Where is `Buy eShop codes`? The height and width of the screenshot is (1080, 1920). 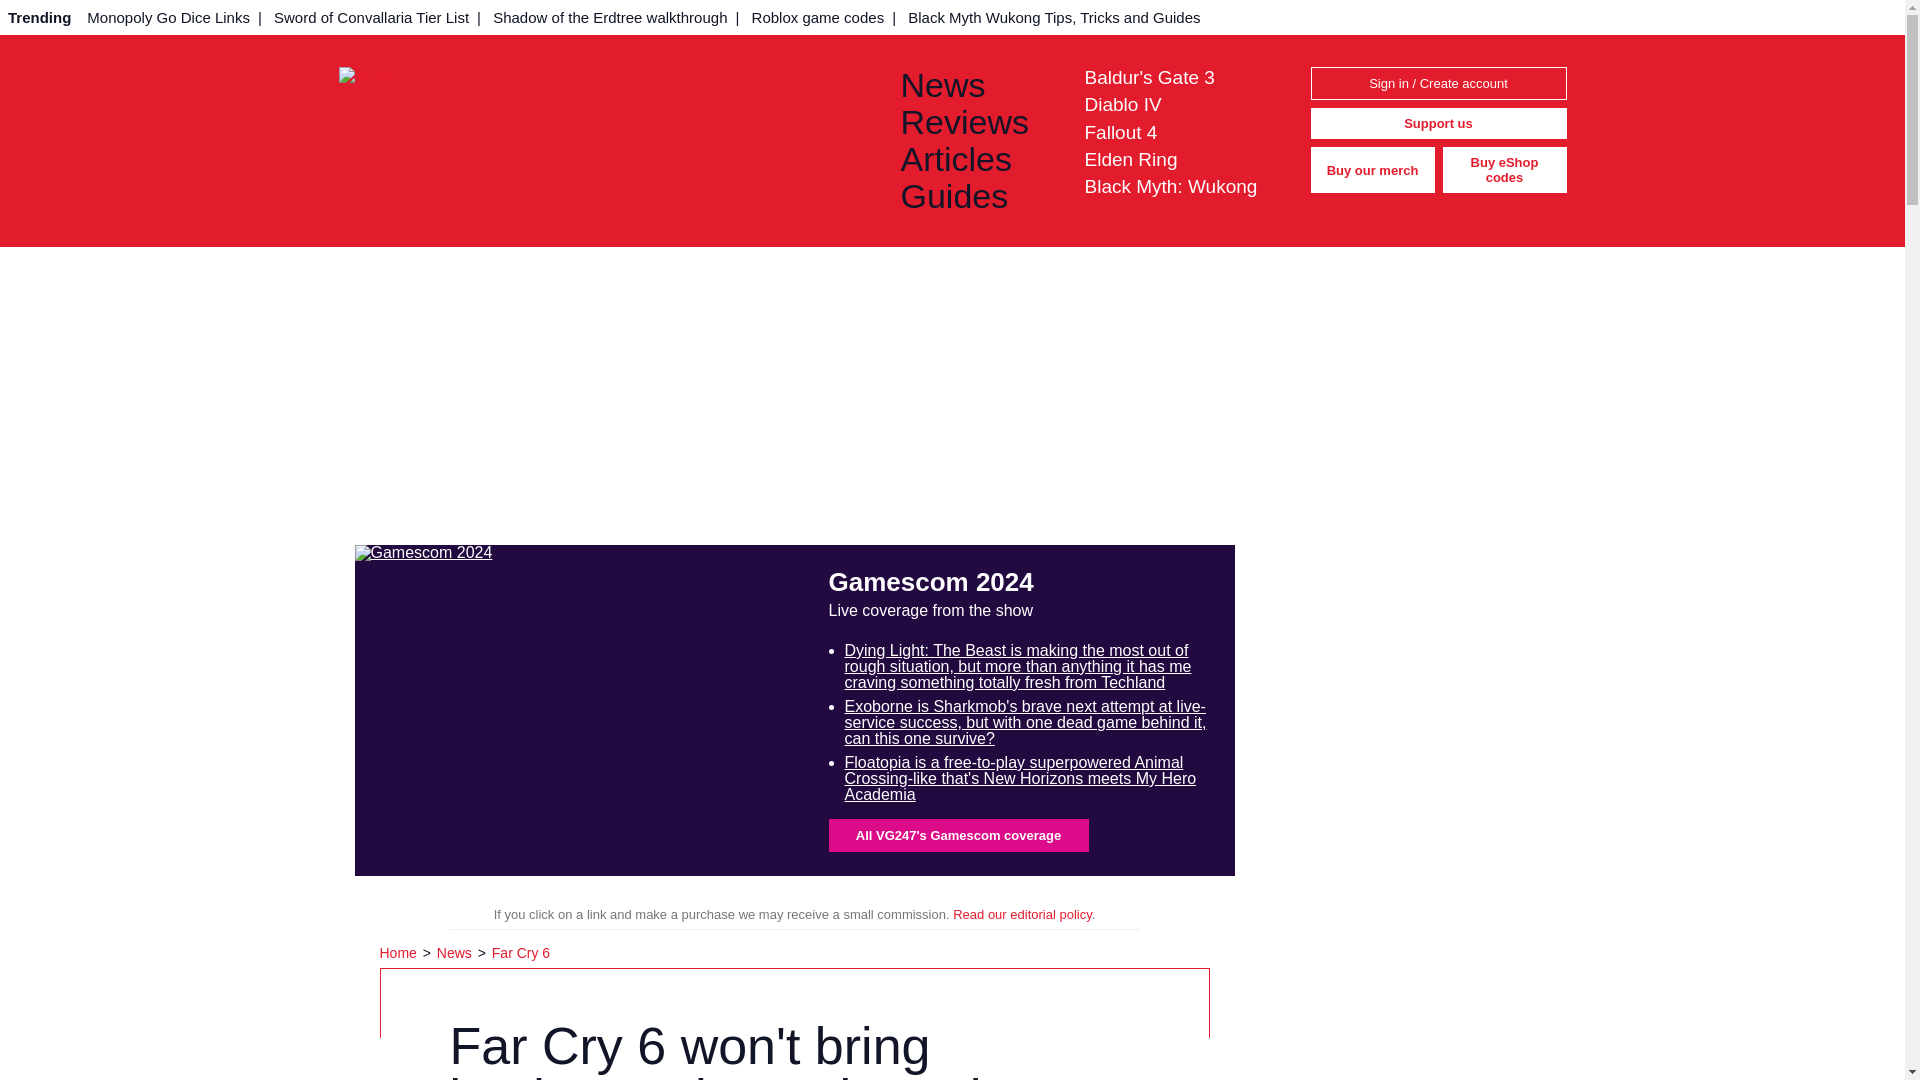 Buy eShop codes is located at coordinates (1504, 170).